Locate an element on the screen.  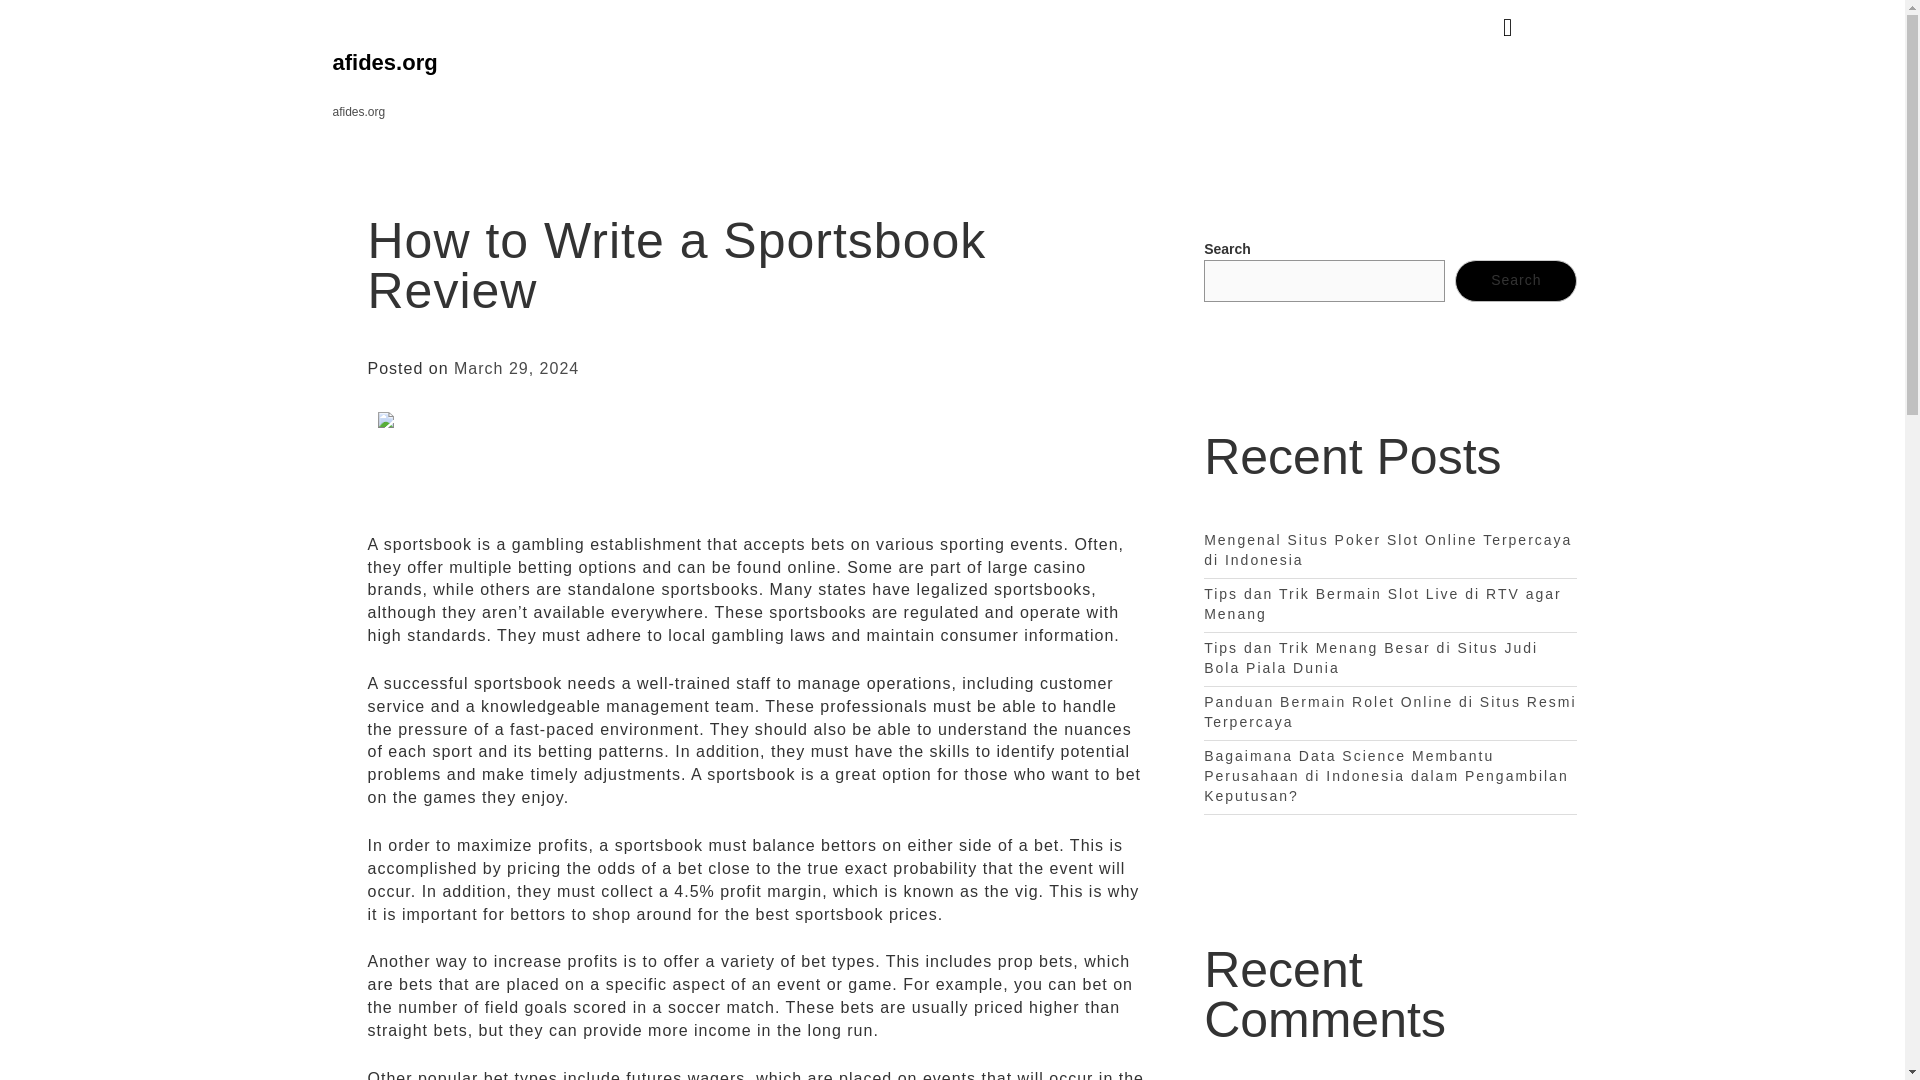
afides.org is located at coordinates (384, 62).